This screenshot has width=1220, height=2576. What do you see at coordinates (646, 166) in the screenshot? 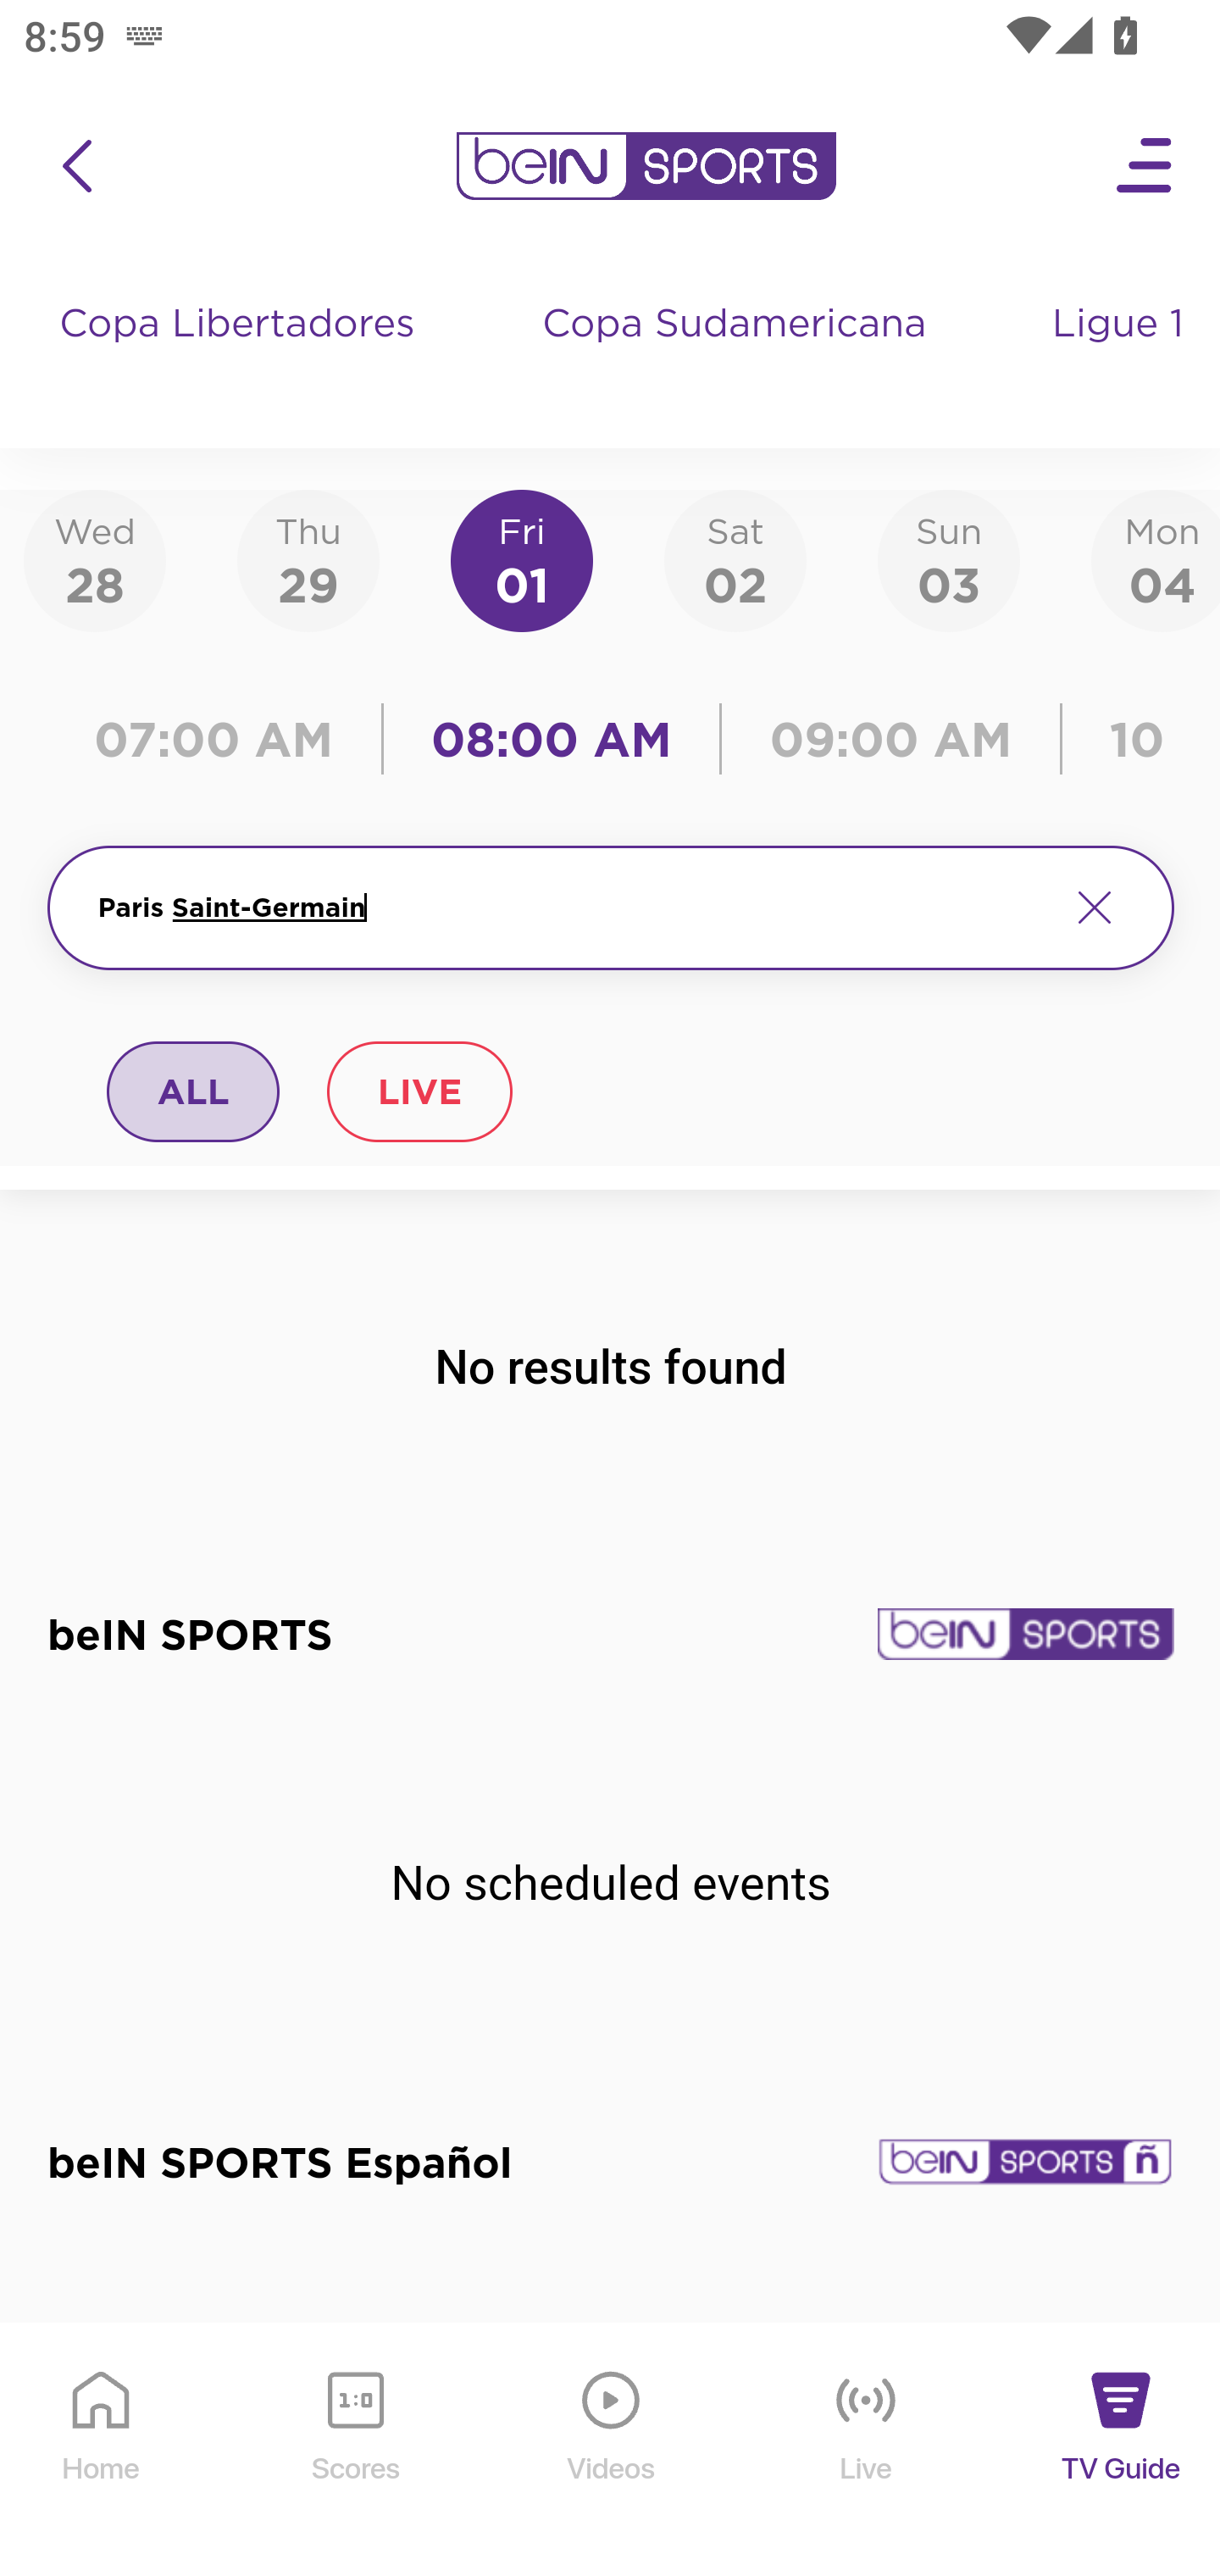
I see `en-us?platform=mobile_android bein logo` at bounding box center [646, 166].